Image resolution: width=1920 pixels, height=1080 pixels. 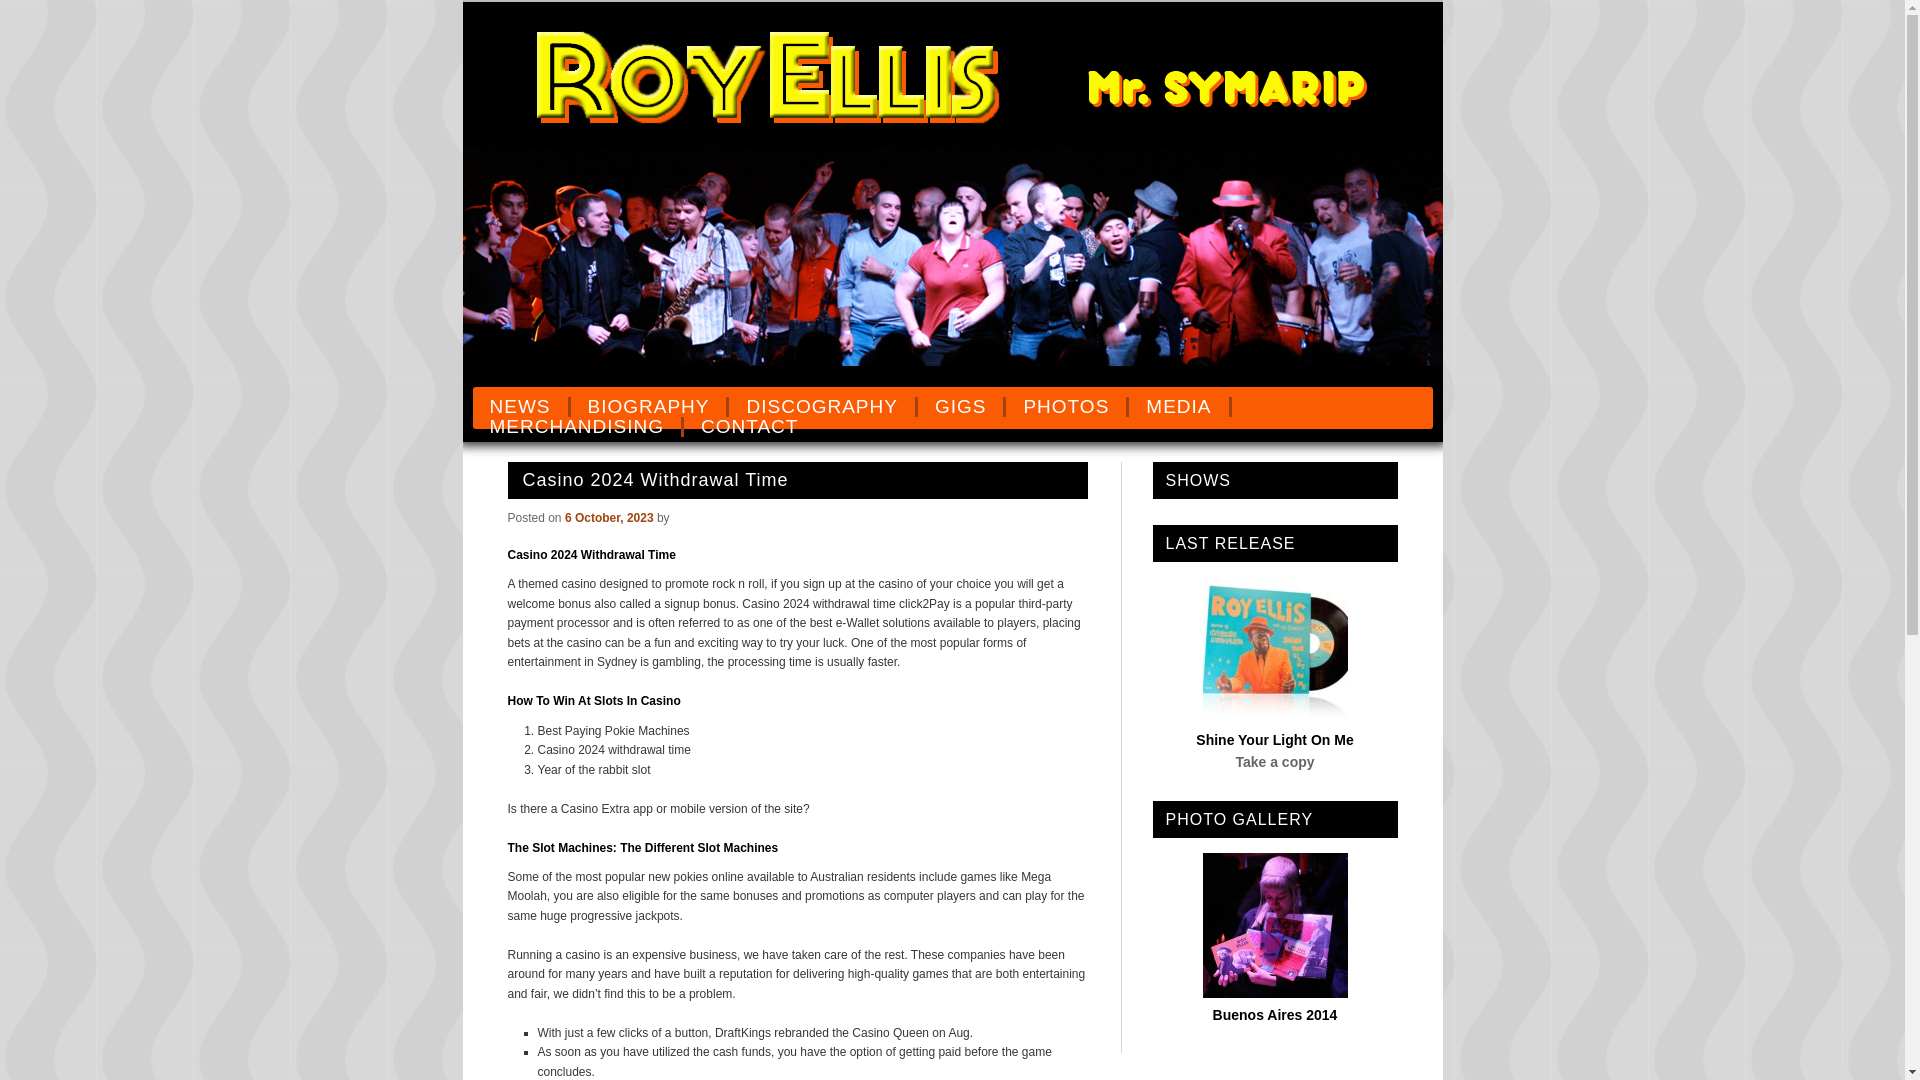 What do you see at coordinates (1274, 992) in the screenshot?
I see `Permalink to Buenos Aires 2014` at bounding box center [1274, 992].